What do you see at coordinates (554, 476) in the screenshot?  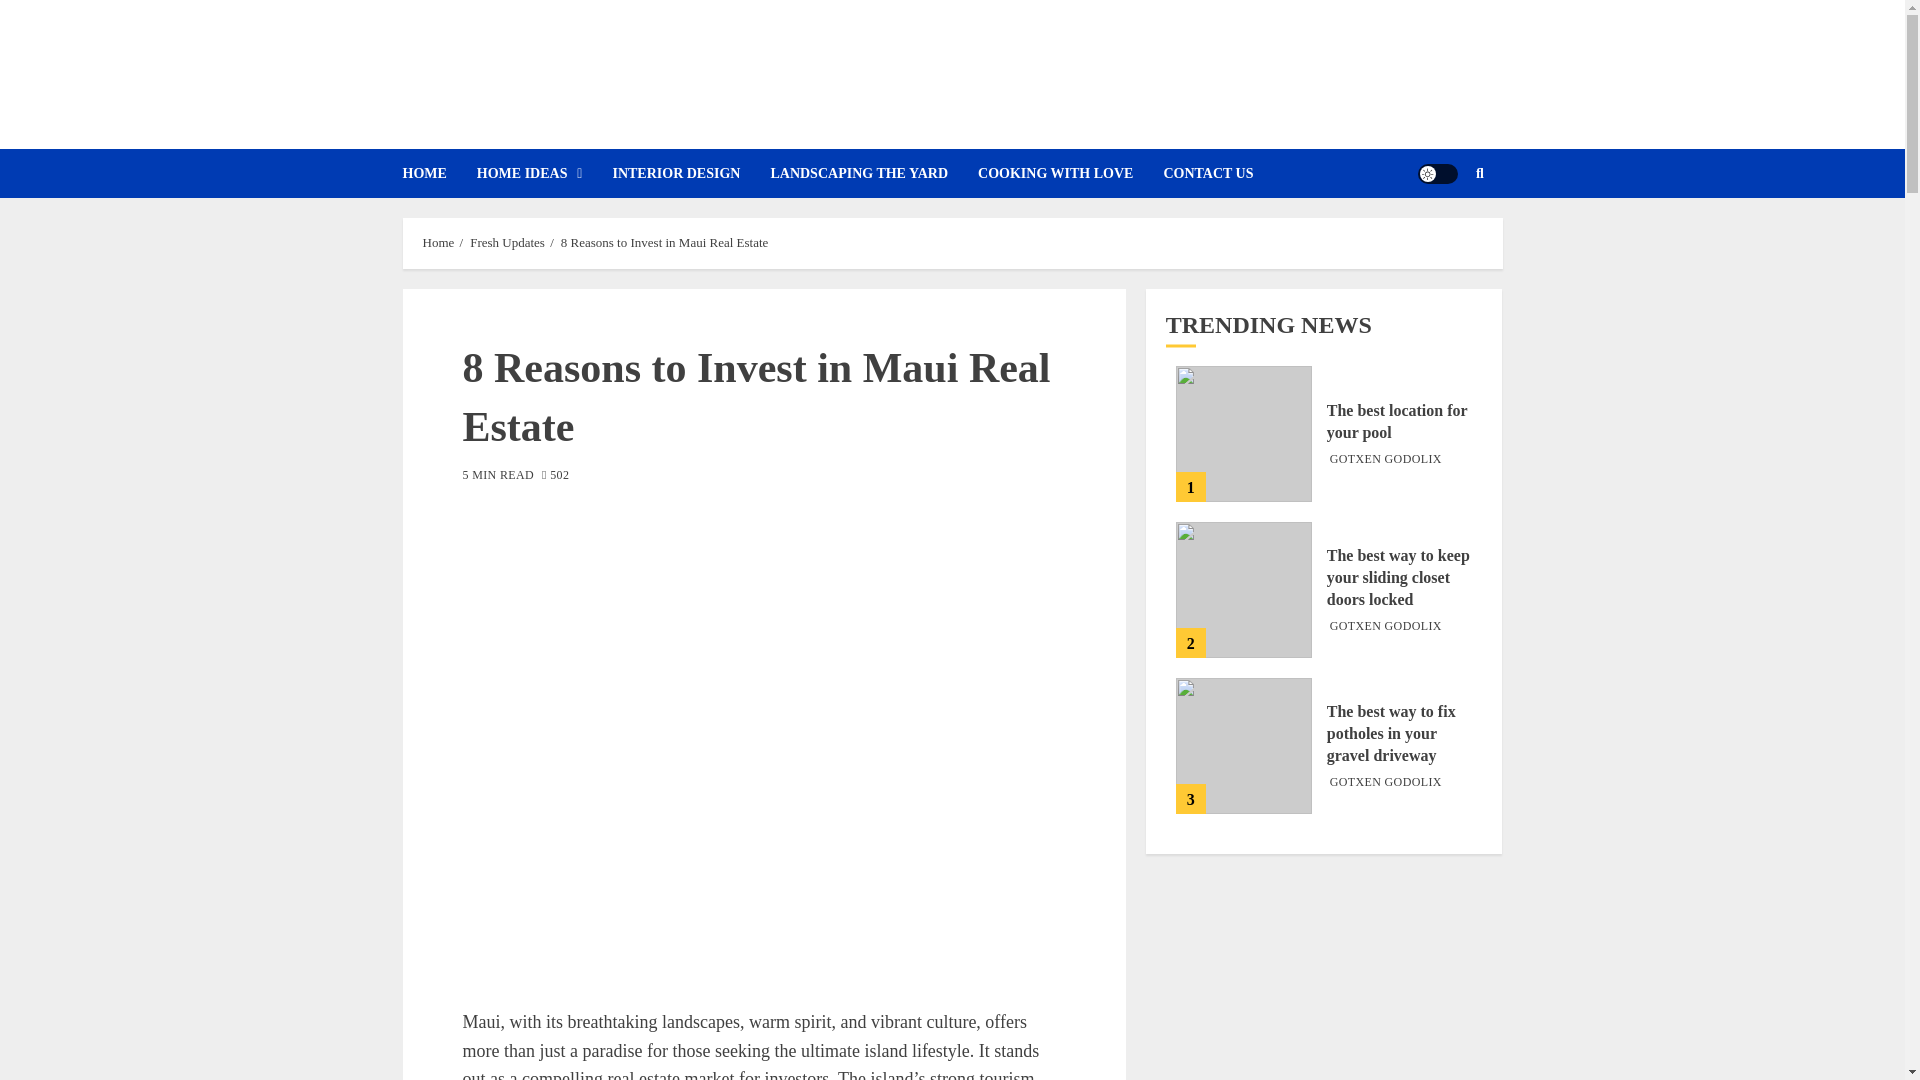 I see `502` at bounding box center [554, 476].